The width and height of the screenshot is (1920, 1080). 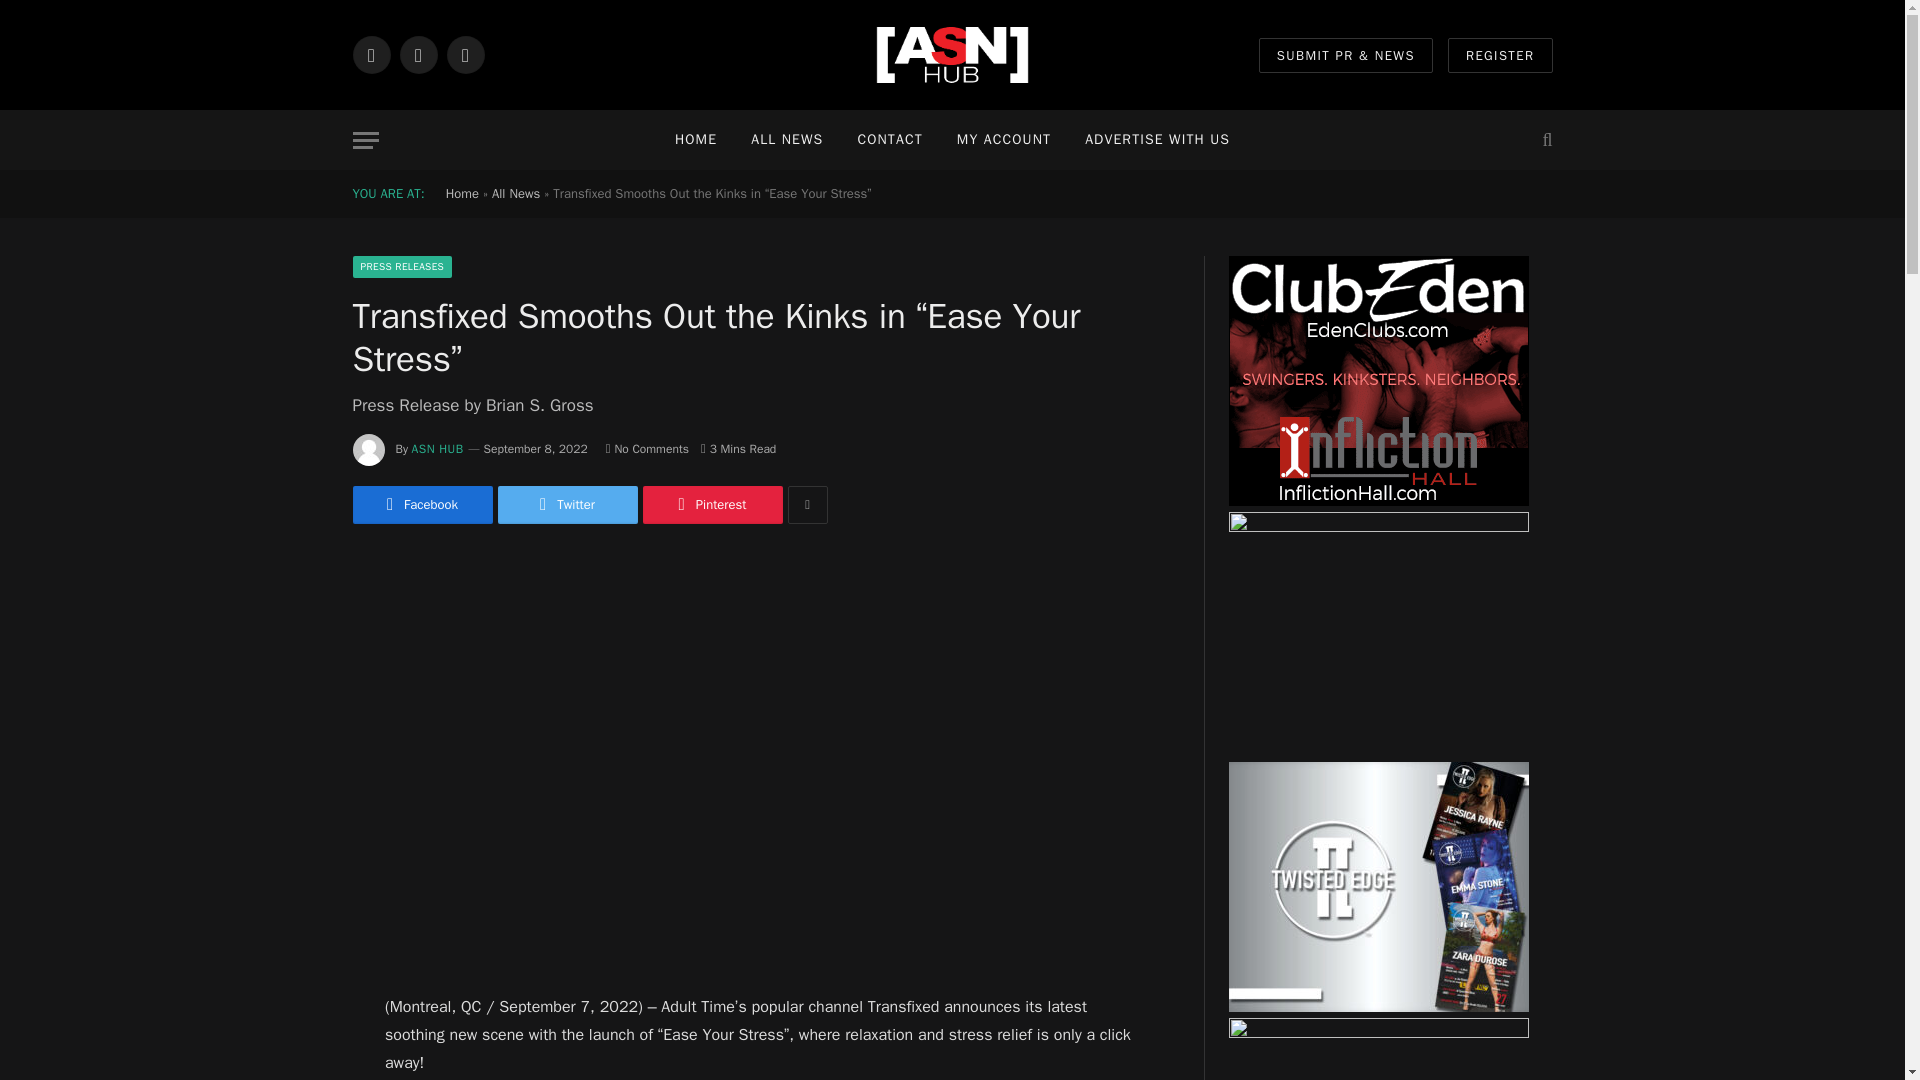 I want to click on Facebook, so click(x=421, y=504).